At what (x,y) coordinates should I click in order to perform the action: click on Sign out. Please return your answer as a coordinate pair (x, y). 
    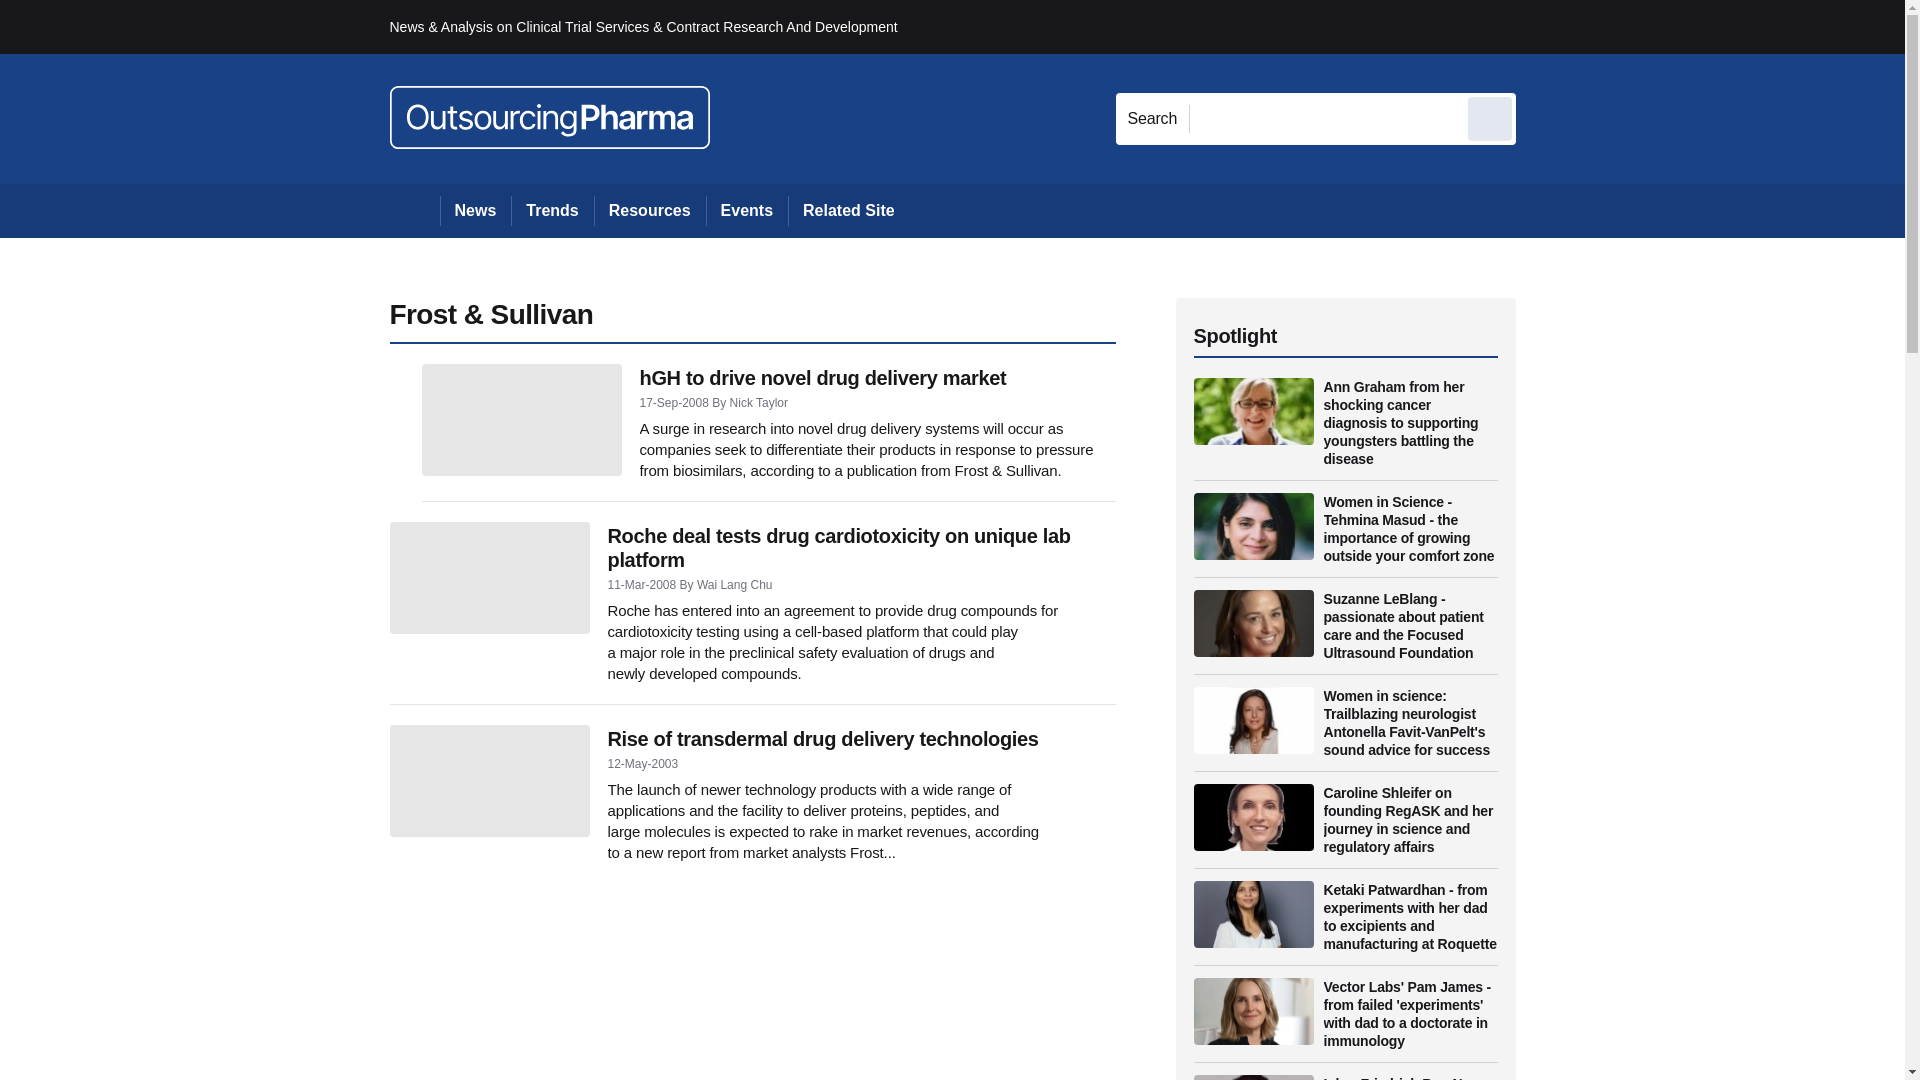
    Looking at the image, I should click on (1549, 26).